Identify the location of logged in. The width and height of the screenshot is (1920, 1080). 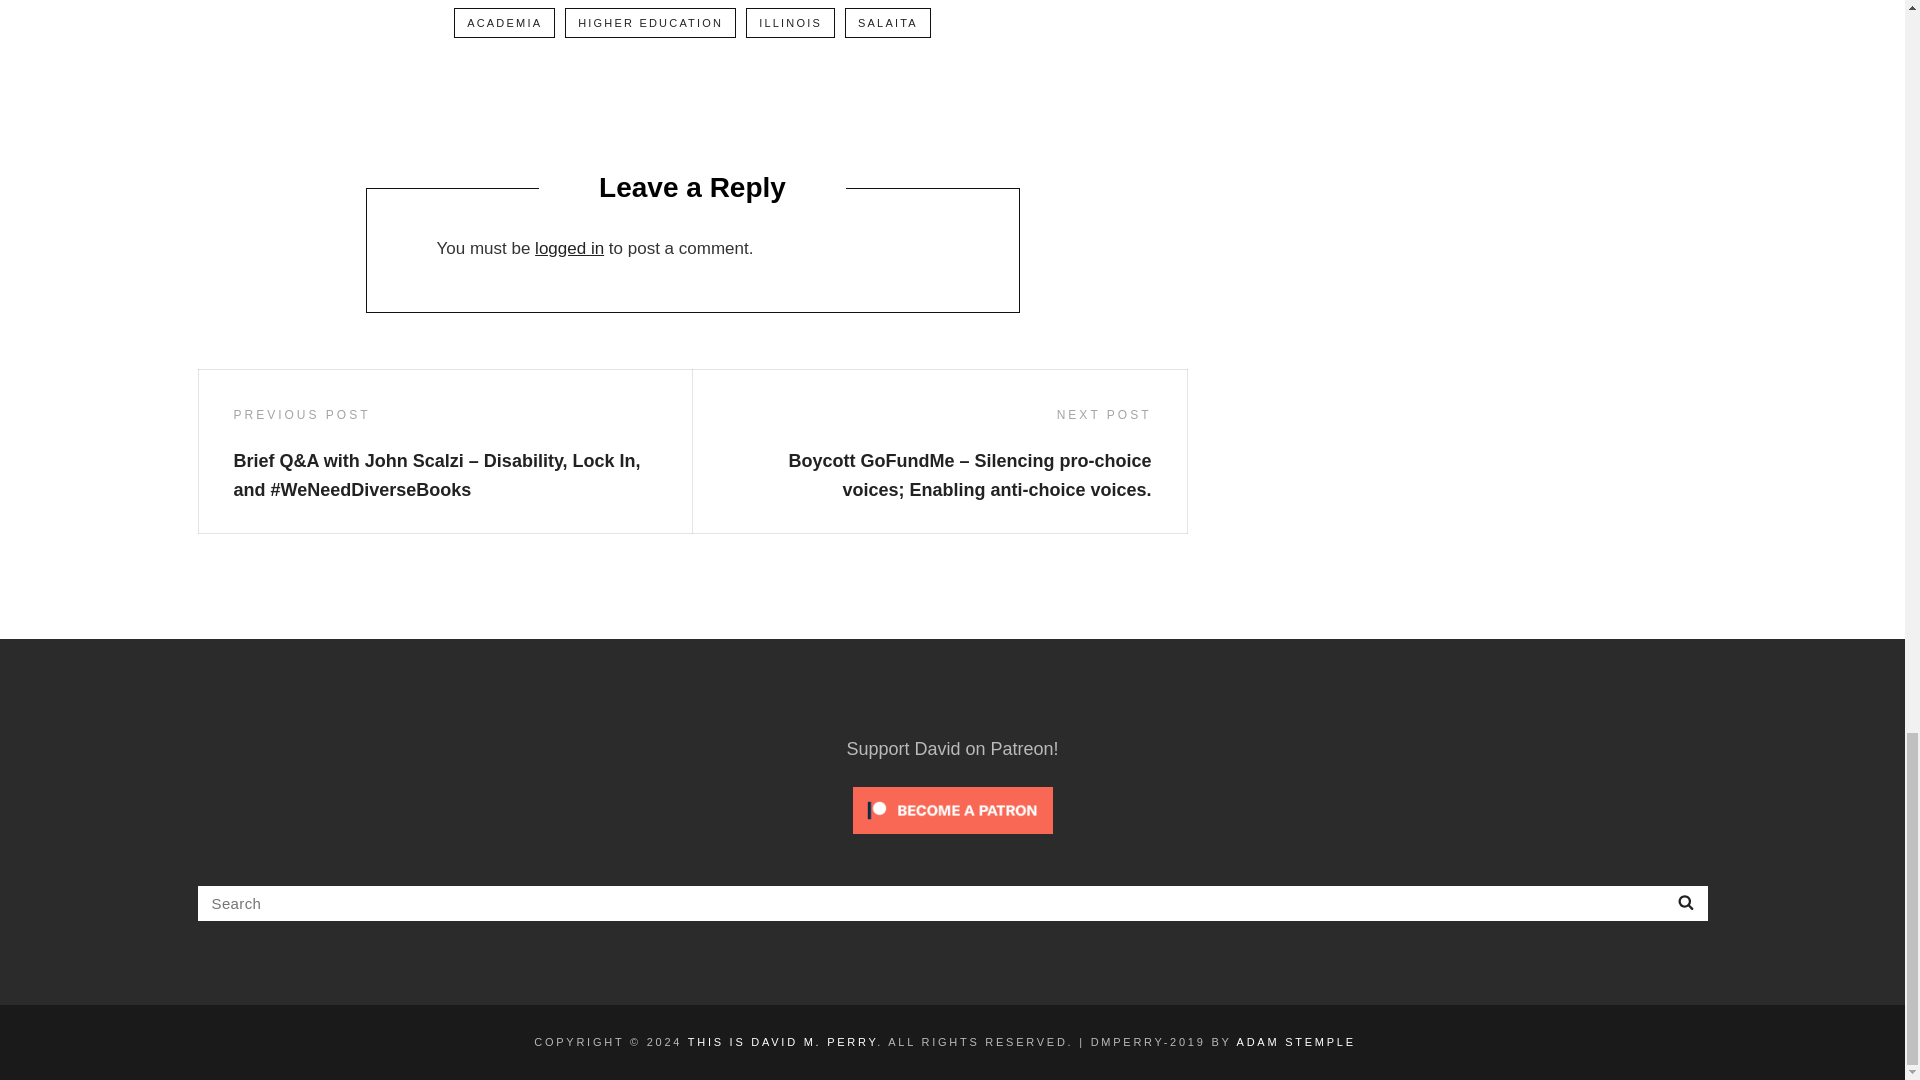
(570, 248).